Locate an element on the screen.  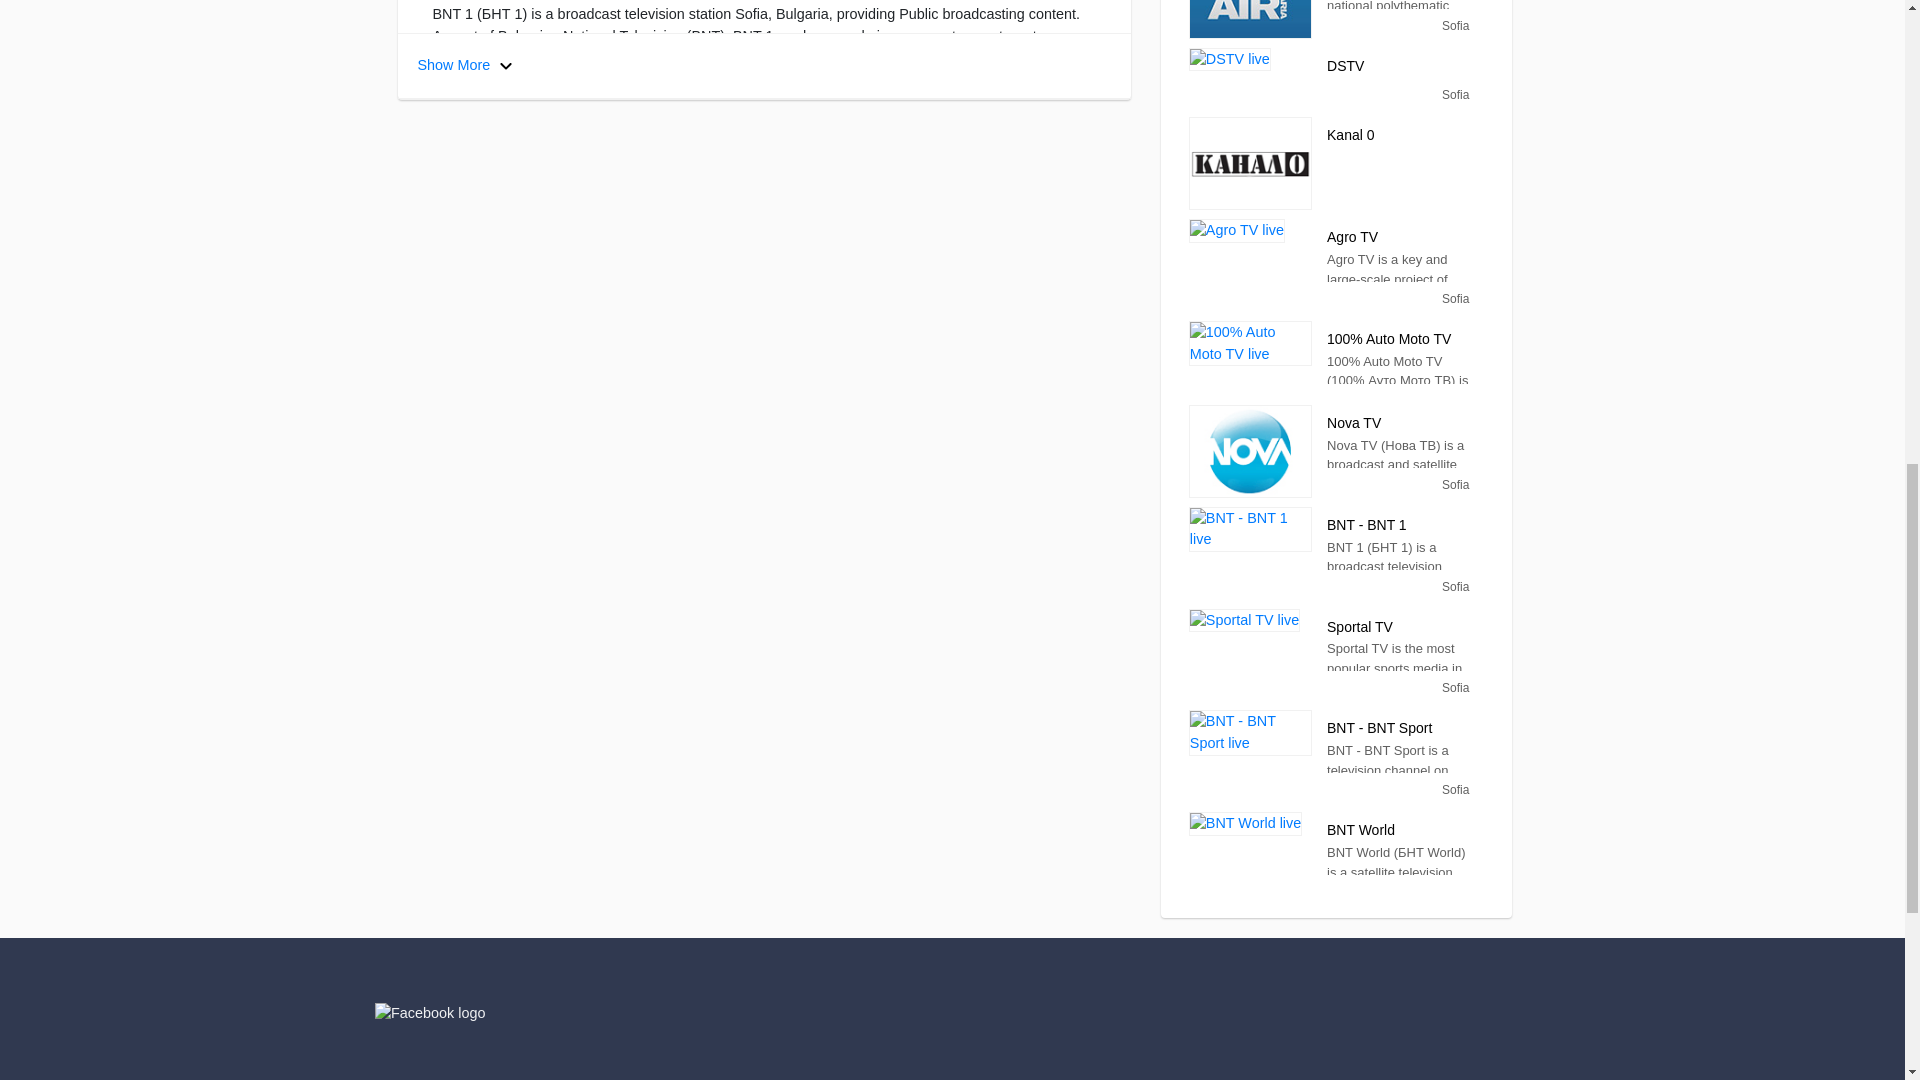
Kanal 0 is located at coordinates (1397, 137).